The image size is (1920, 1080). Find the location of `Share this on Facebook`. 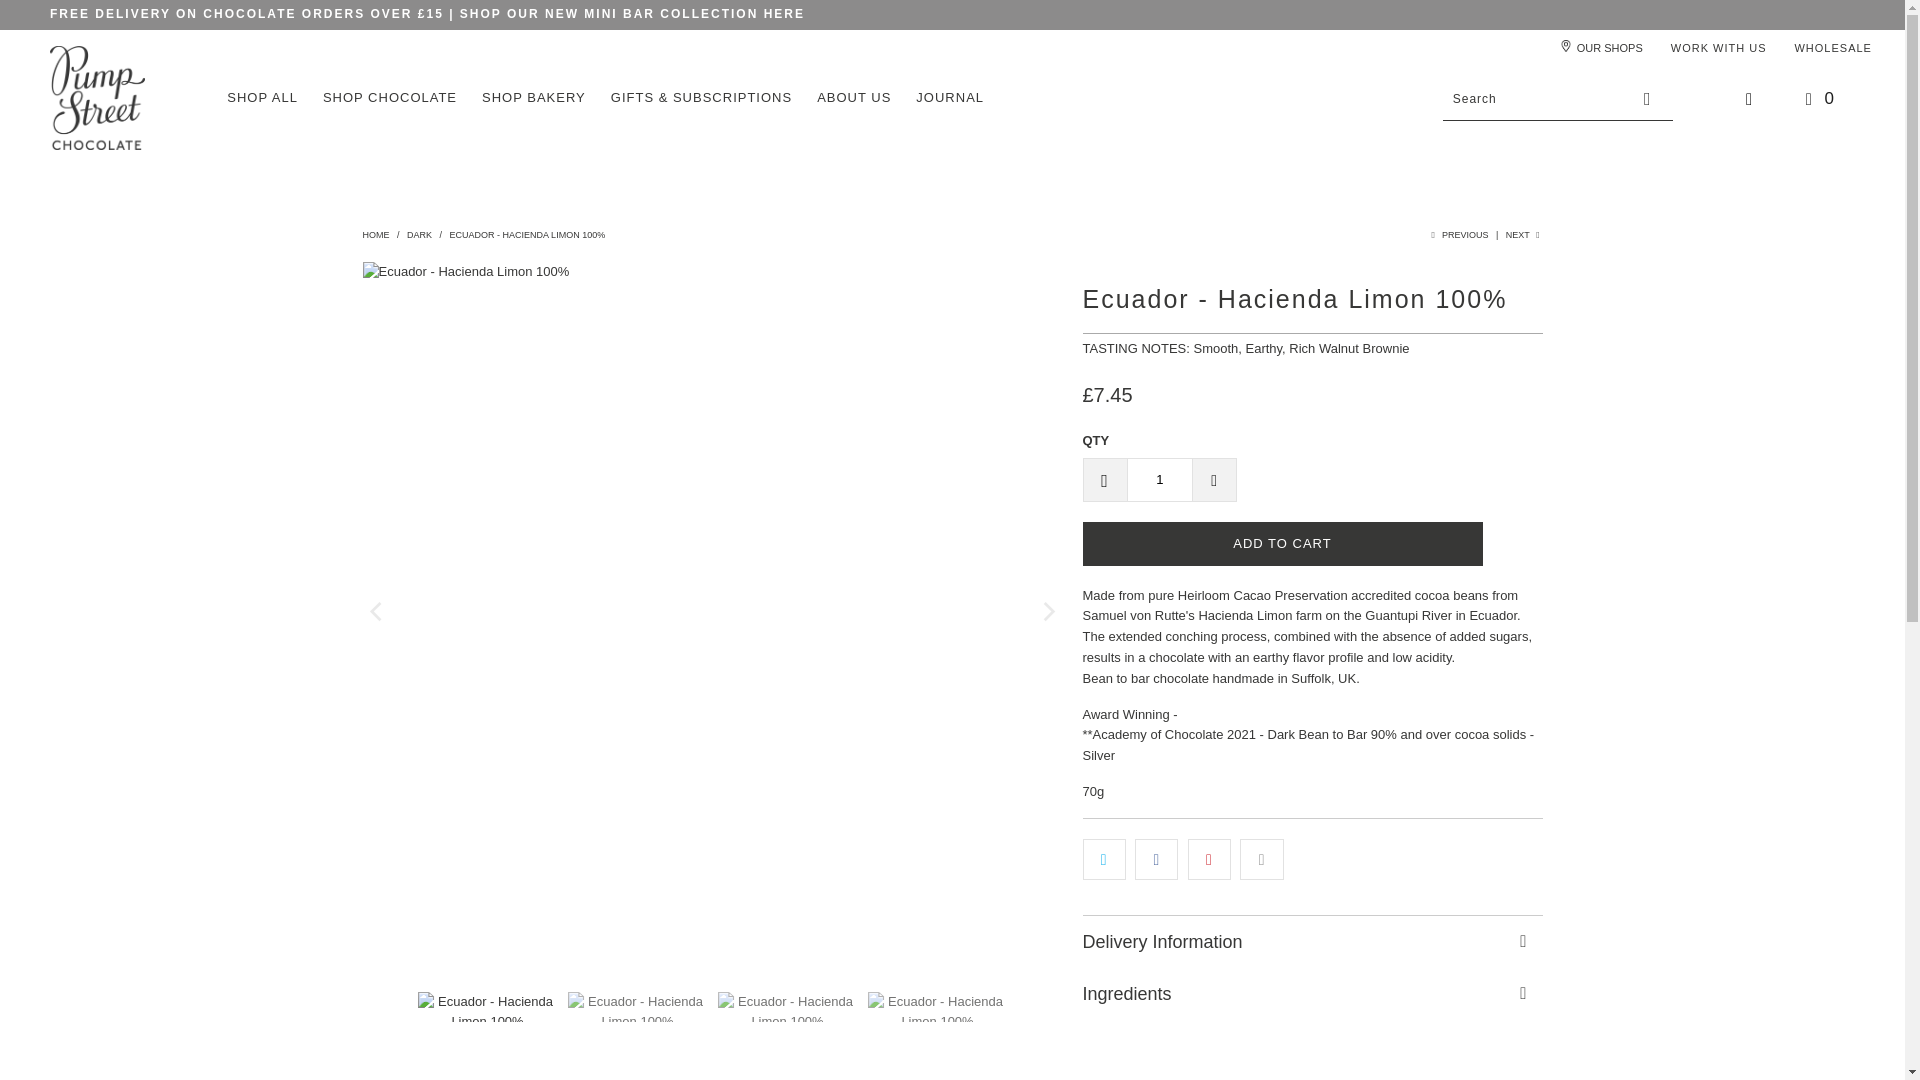

Share this on Facebook is located at coordinates (1156, 860).